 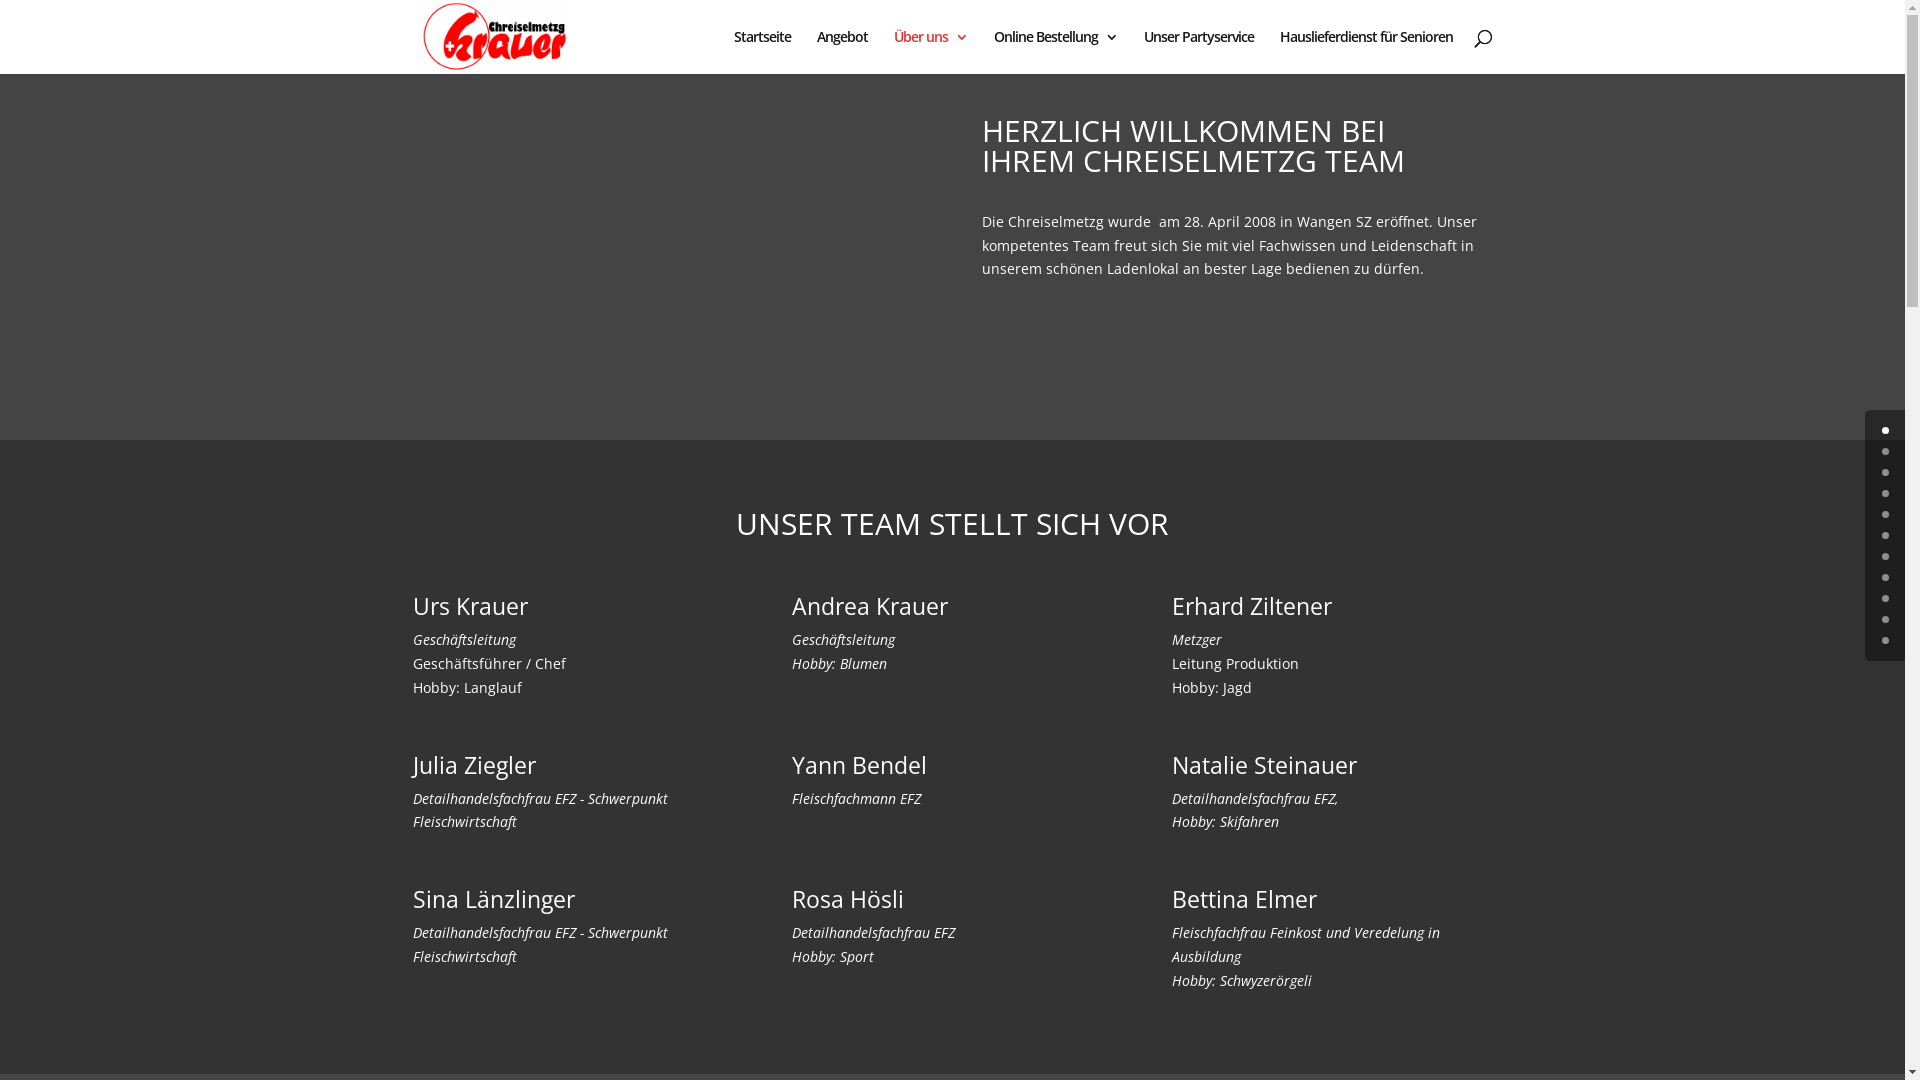 What do you see at coordinates (1886, 640) in the screenshot?
I see `10` at bounding box center [1886, 640].